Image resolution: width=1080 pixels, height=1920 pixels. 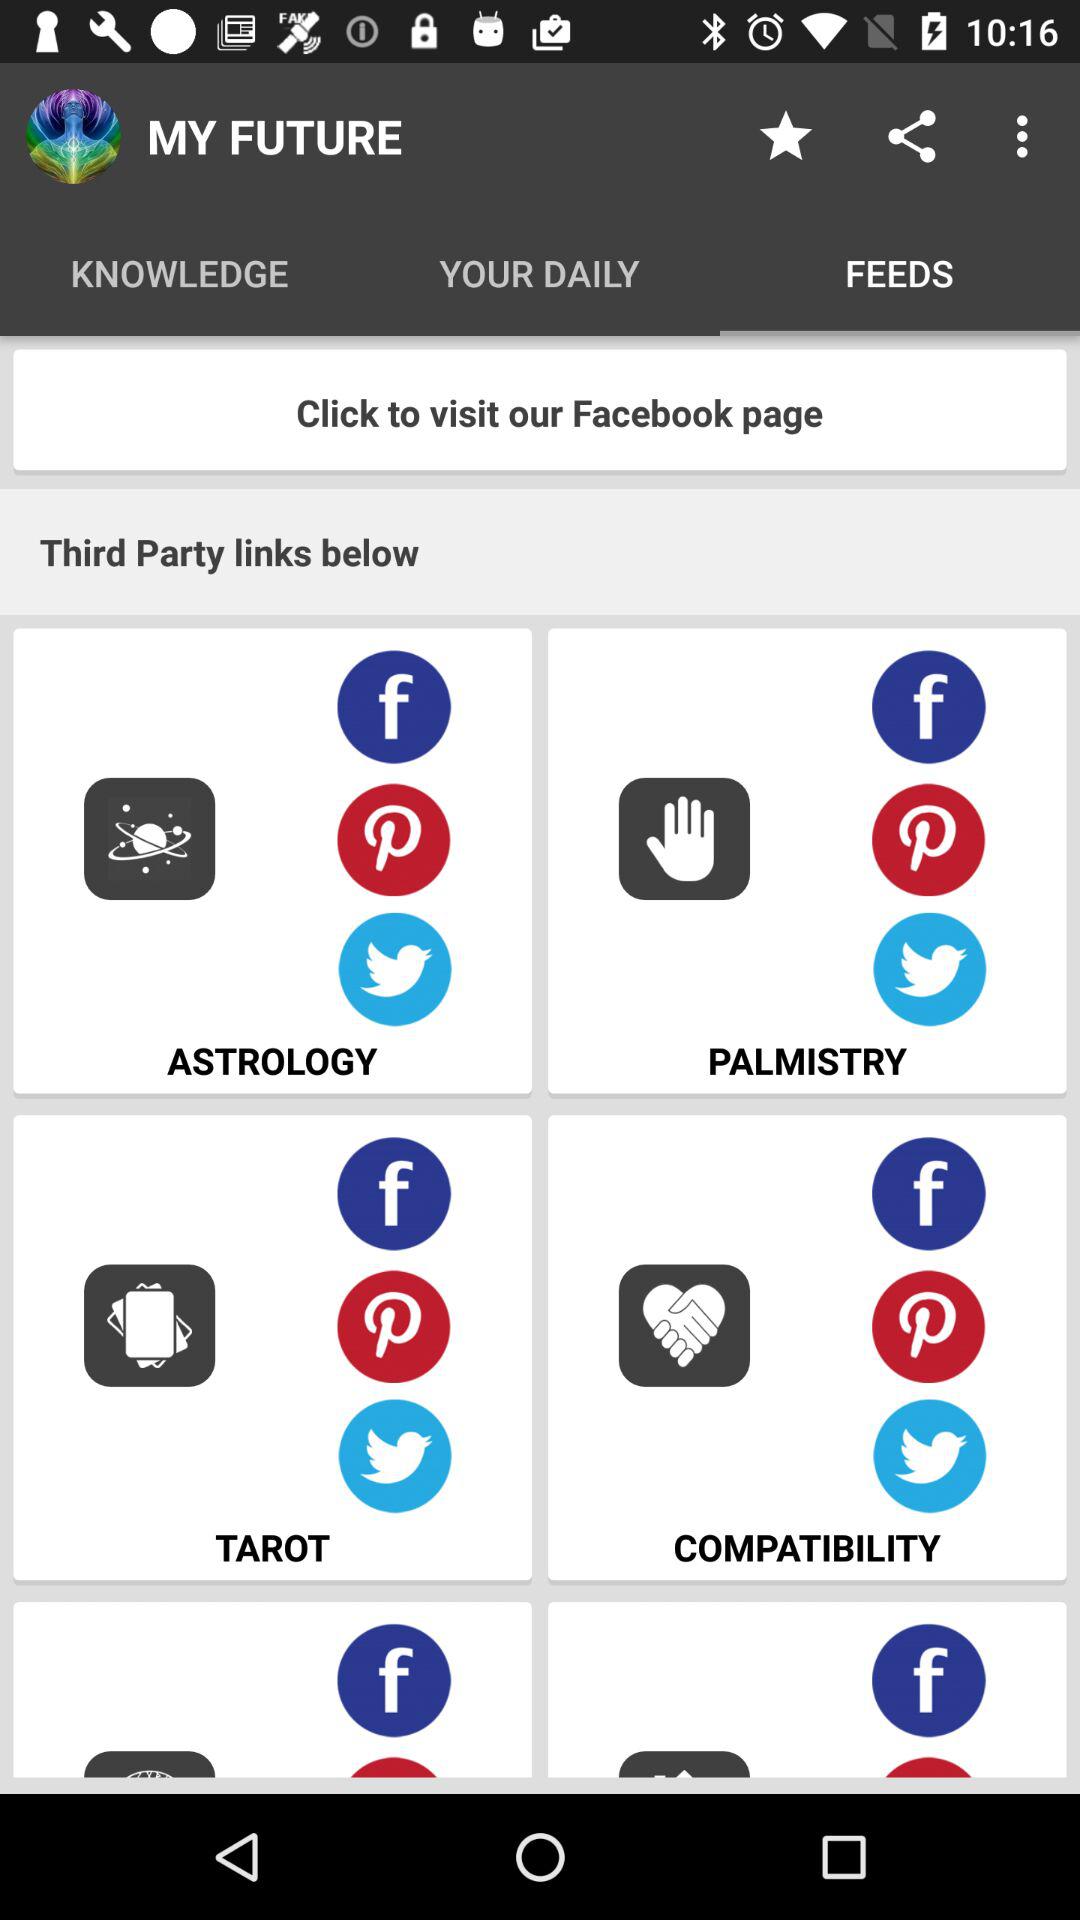 What do you see at coordinates (930, 970) in the screenshot?
I see `view your information through twitter account` at bounding box center [930, 970].